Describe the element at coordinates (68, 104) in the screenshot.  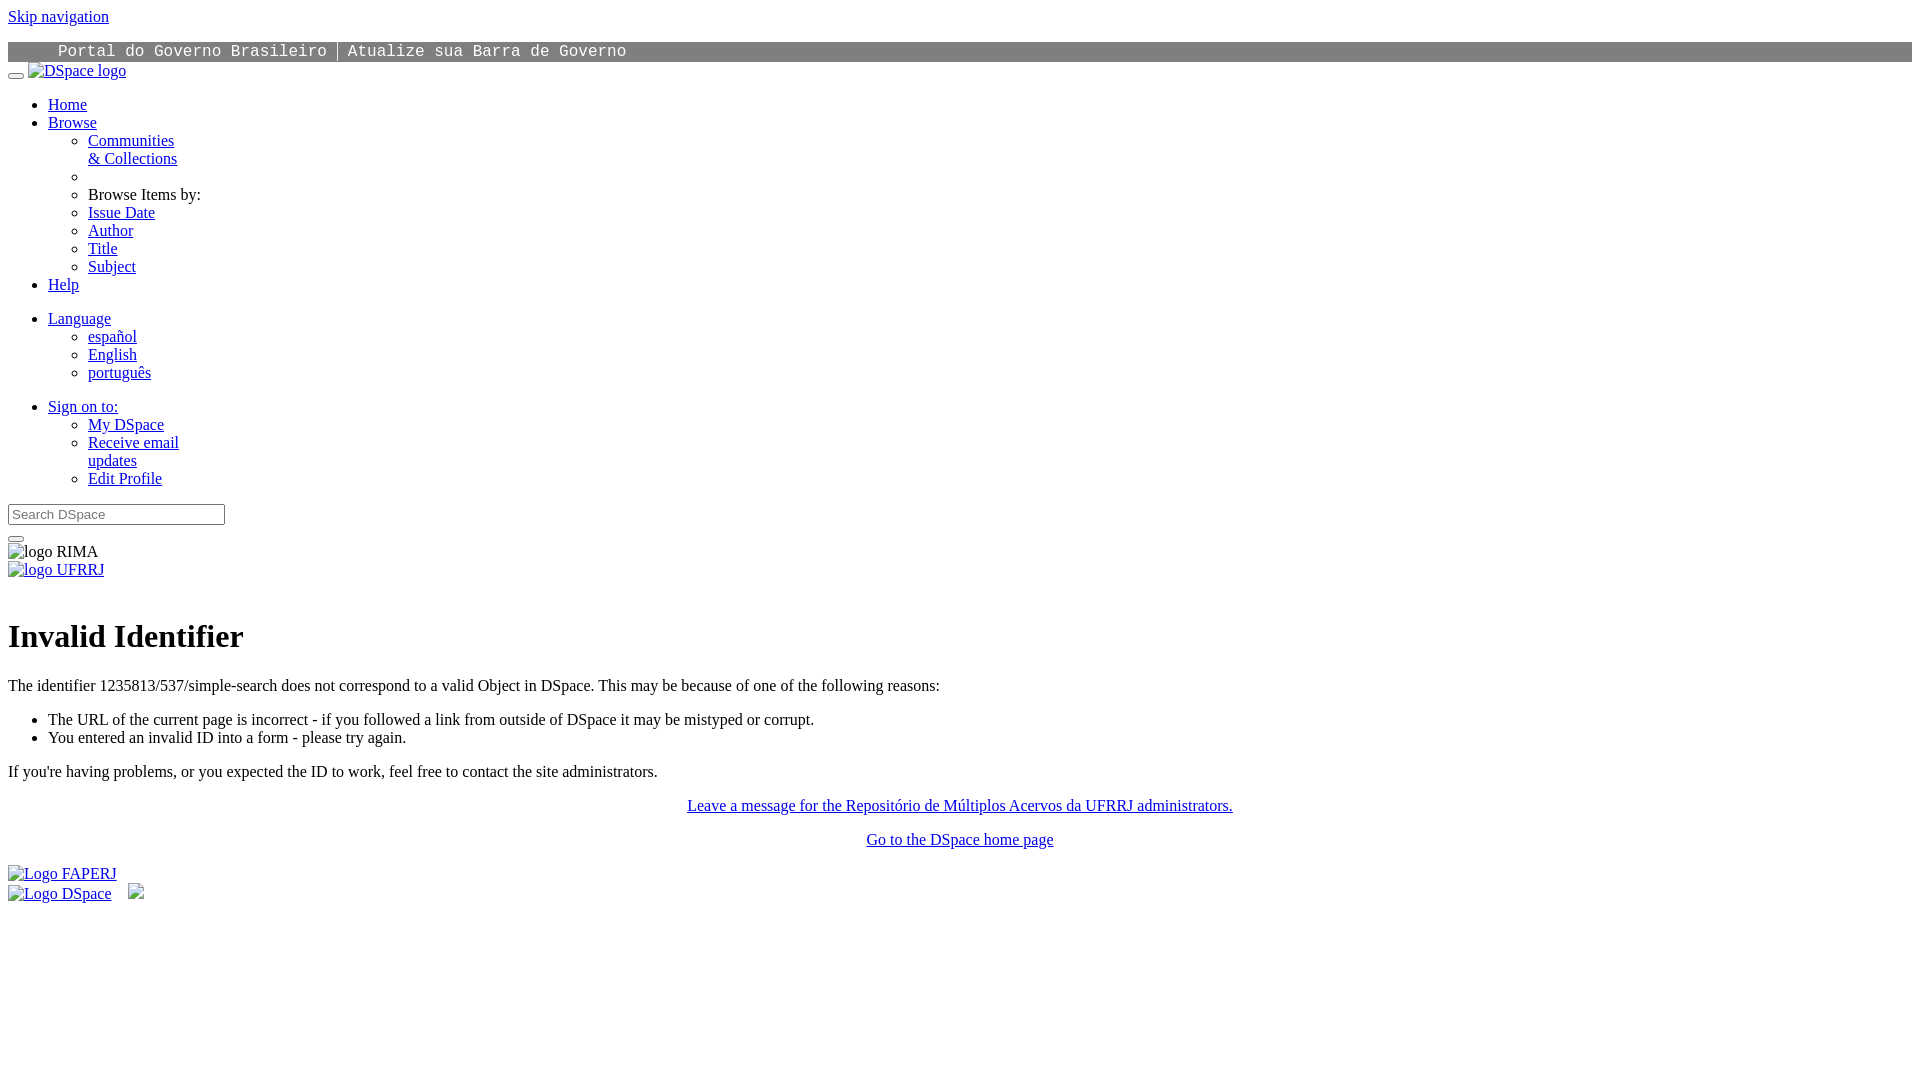
I see `Home` at that location.